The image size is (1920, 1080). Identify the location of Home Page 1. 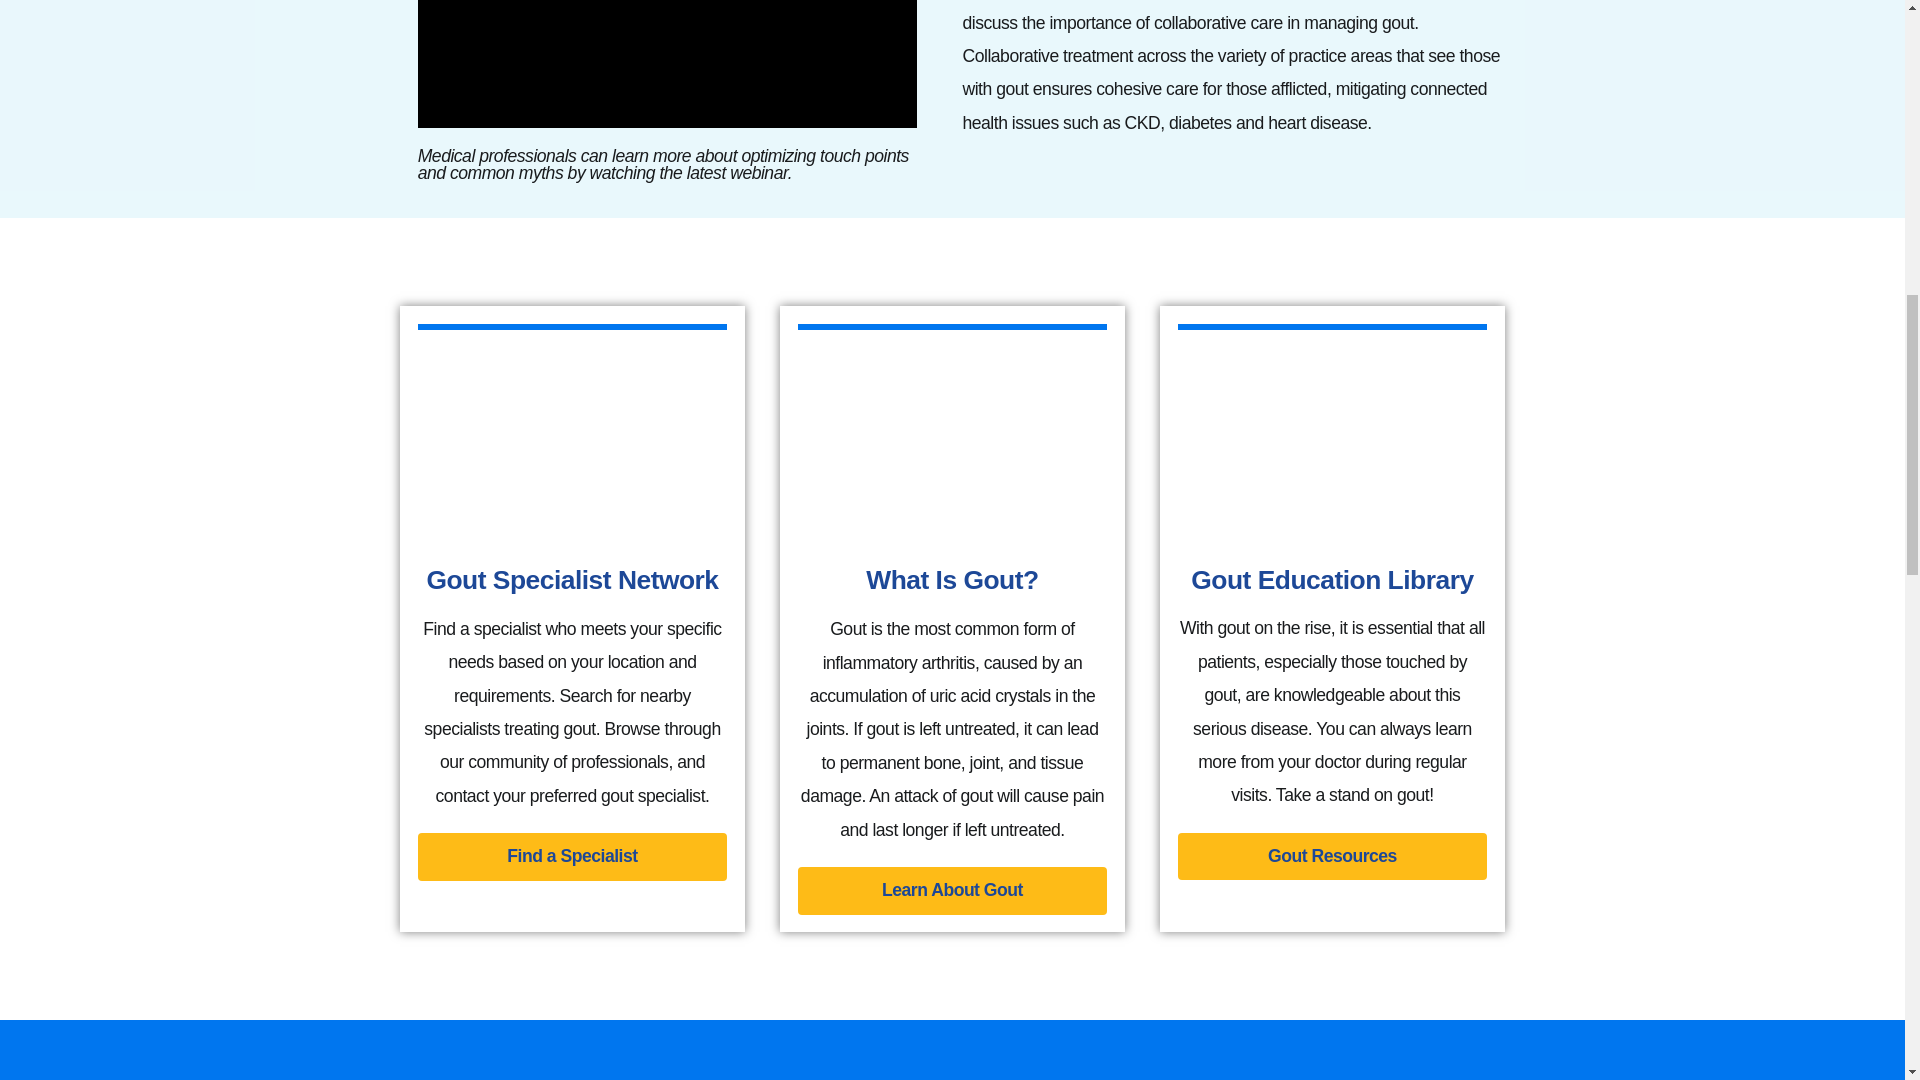
(572, 432).